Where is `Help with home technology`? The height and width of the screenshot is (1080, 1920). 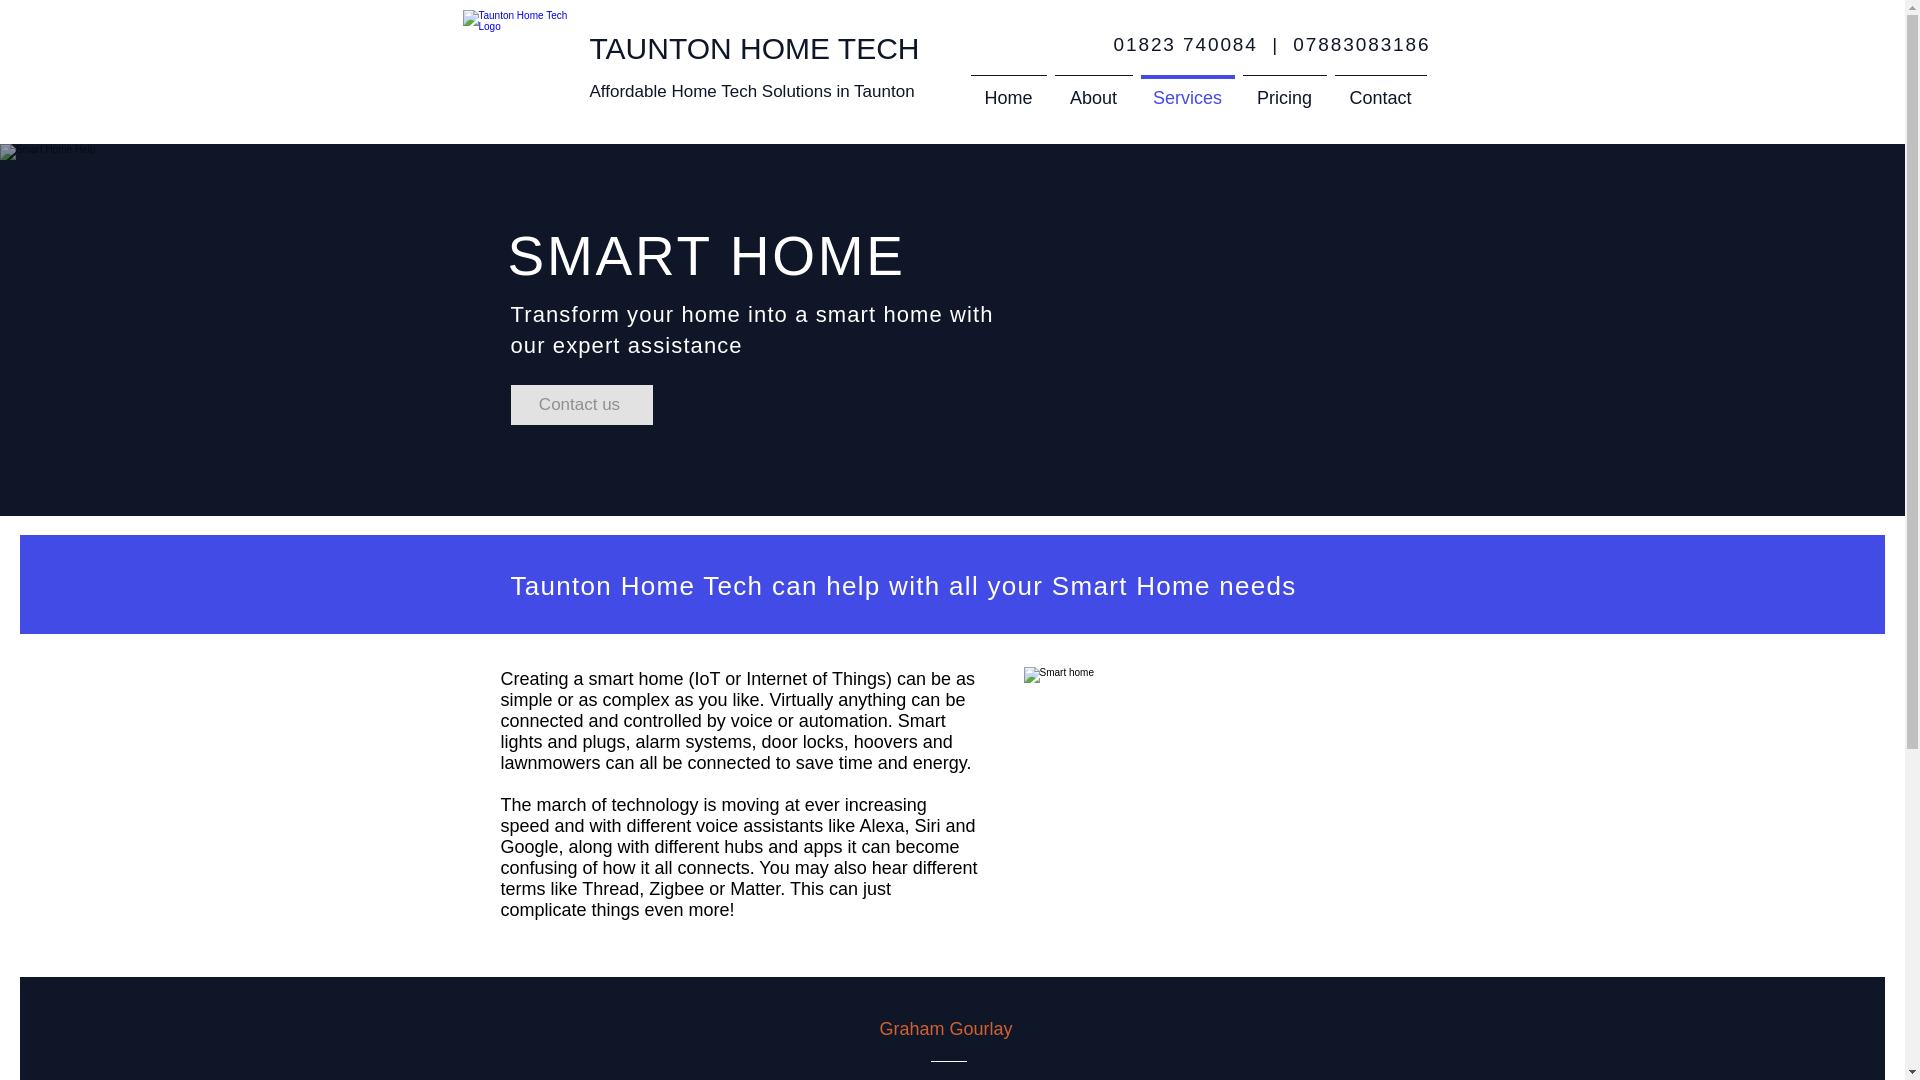 Help with home technology is located at coordinates (524, 70).